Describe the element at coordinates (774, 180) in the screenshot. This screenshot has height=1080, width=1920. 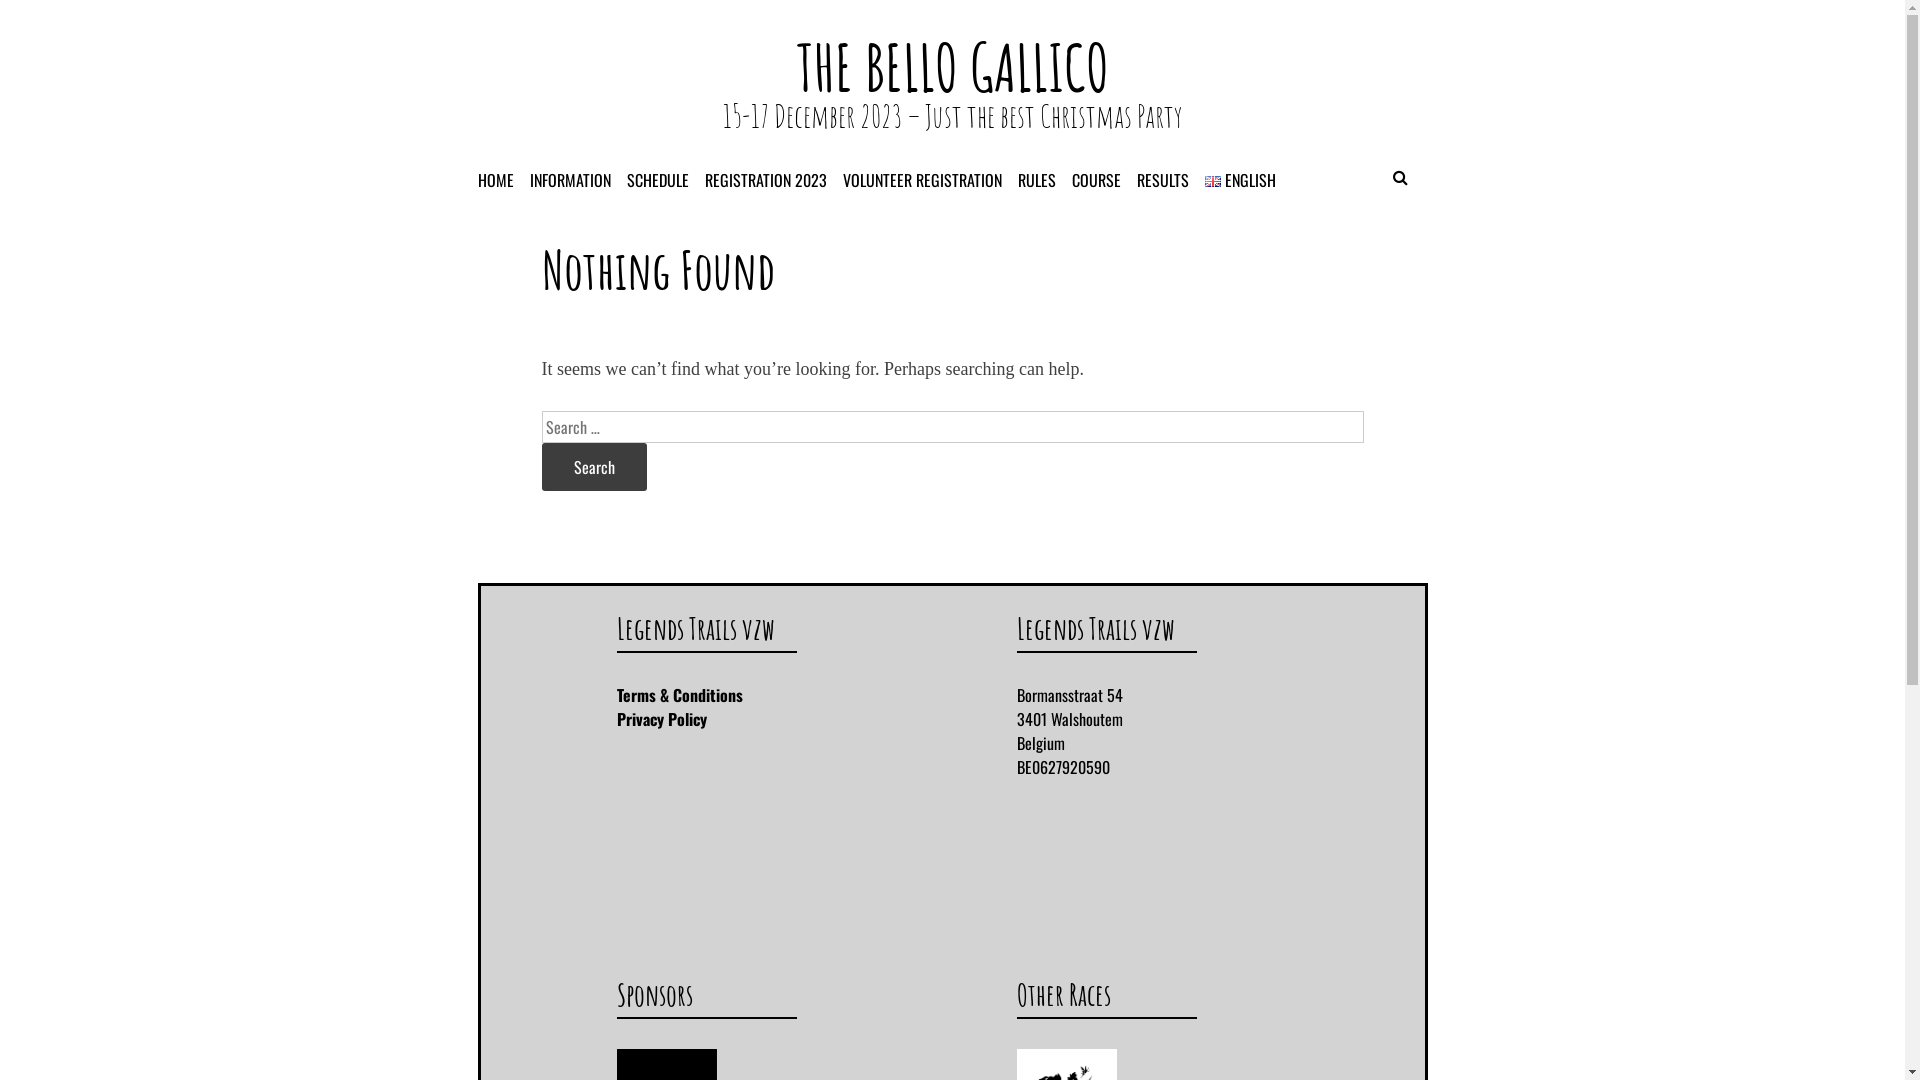
I see `REGISTRATION 2023` at that location.